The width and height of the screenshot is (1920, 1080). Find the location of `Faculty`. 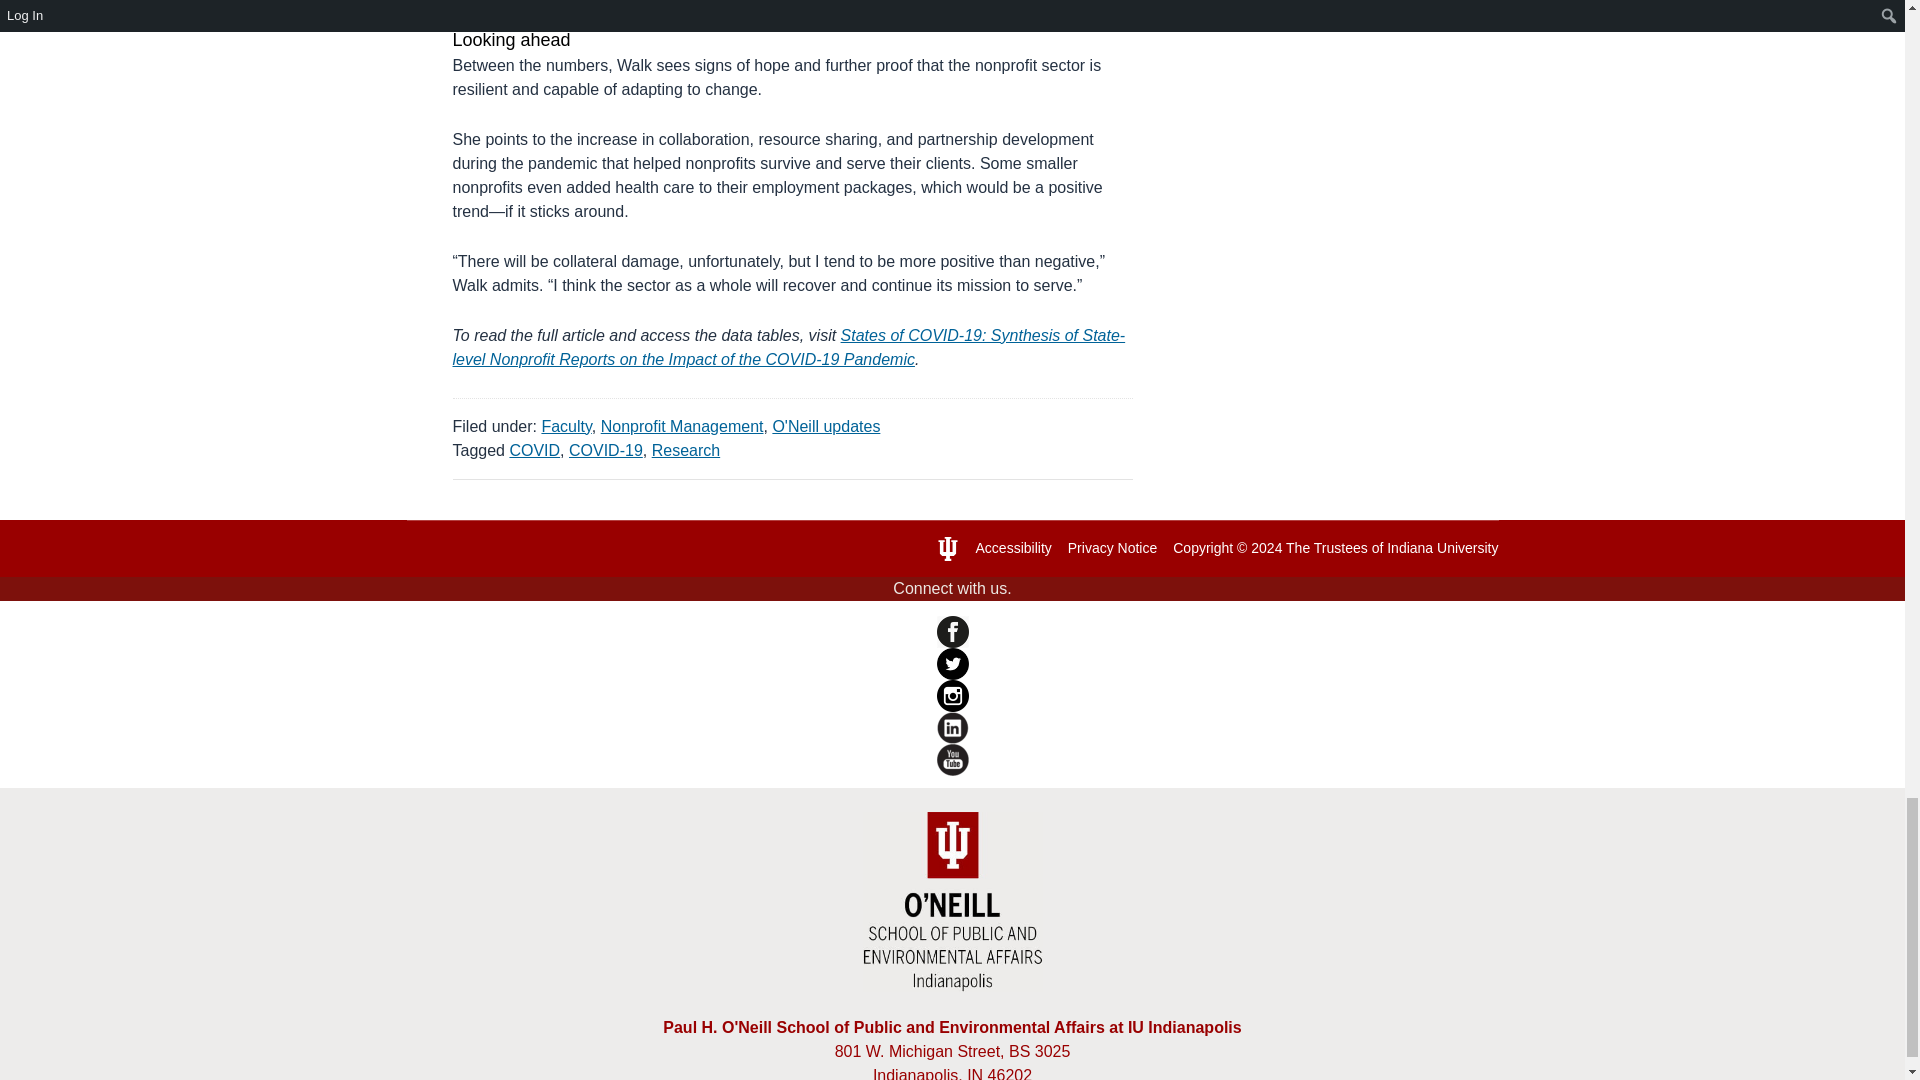

Faculty is located at coordinates (566, 426).